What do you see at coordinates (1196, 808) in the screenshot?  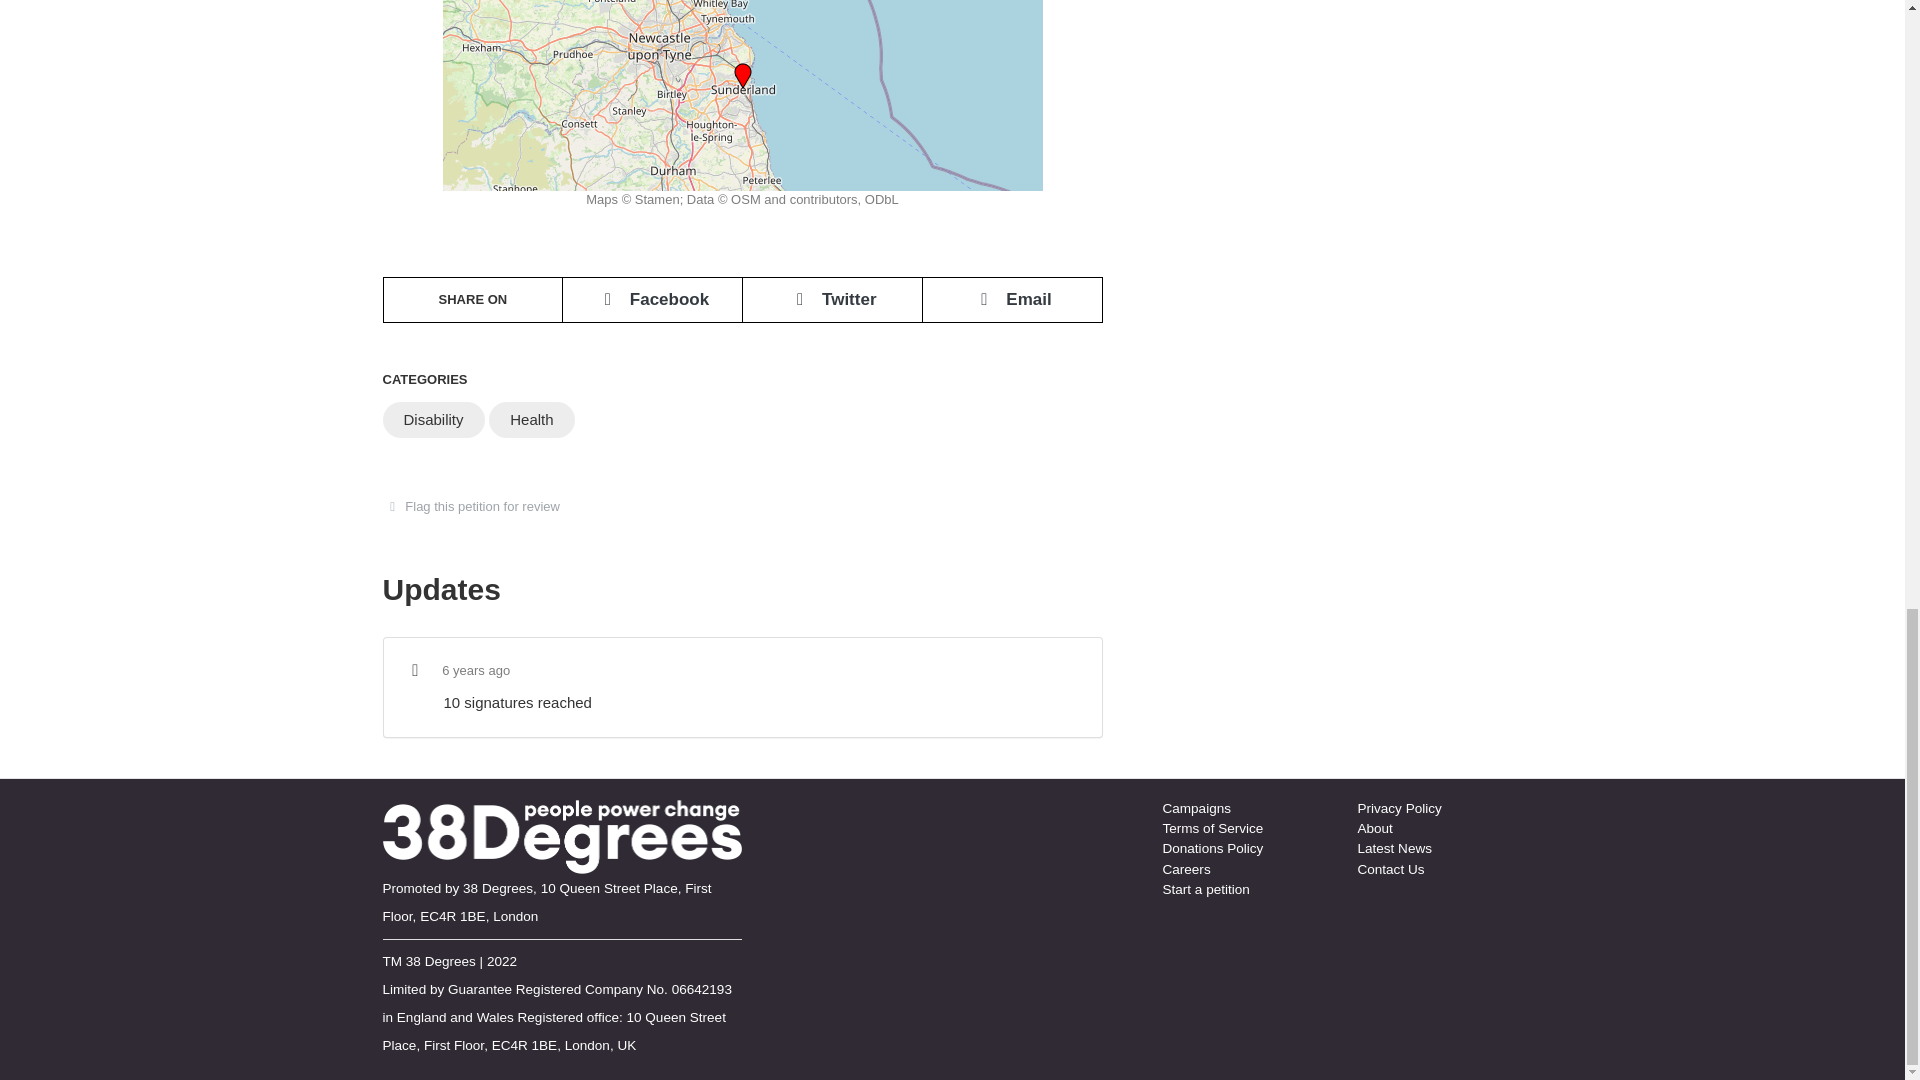 I see `Campaigns` at bounding box center [1196, 808].